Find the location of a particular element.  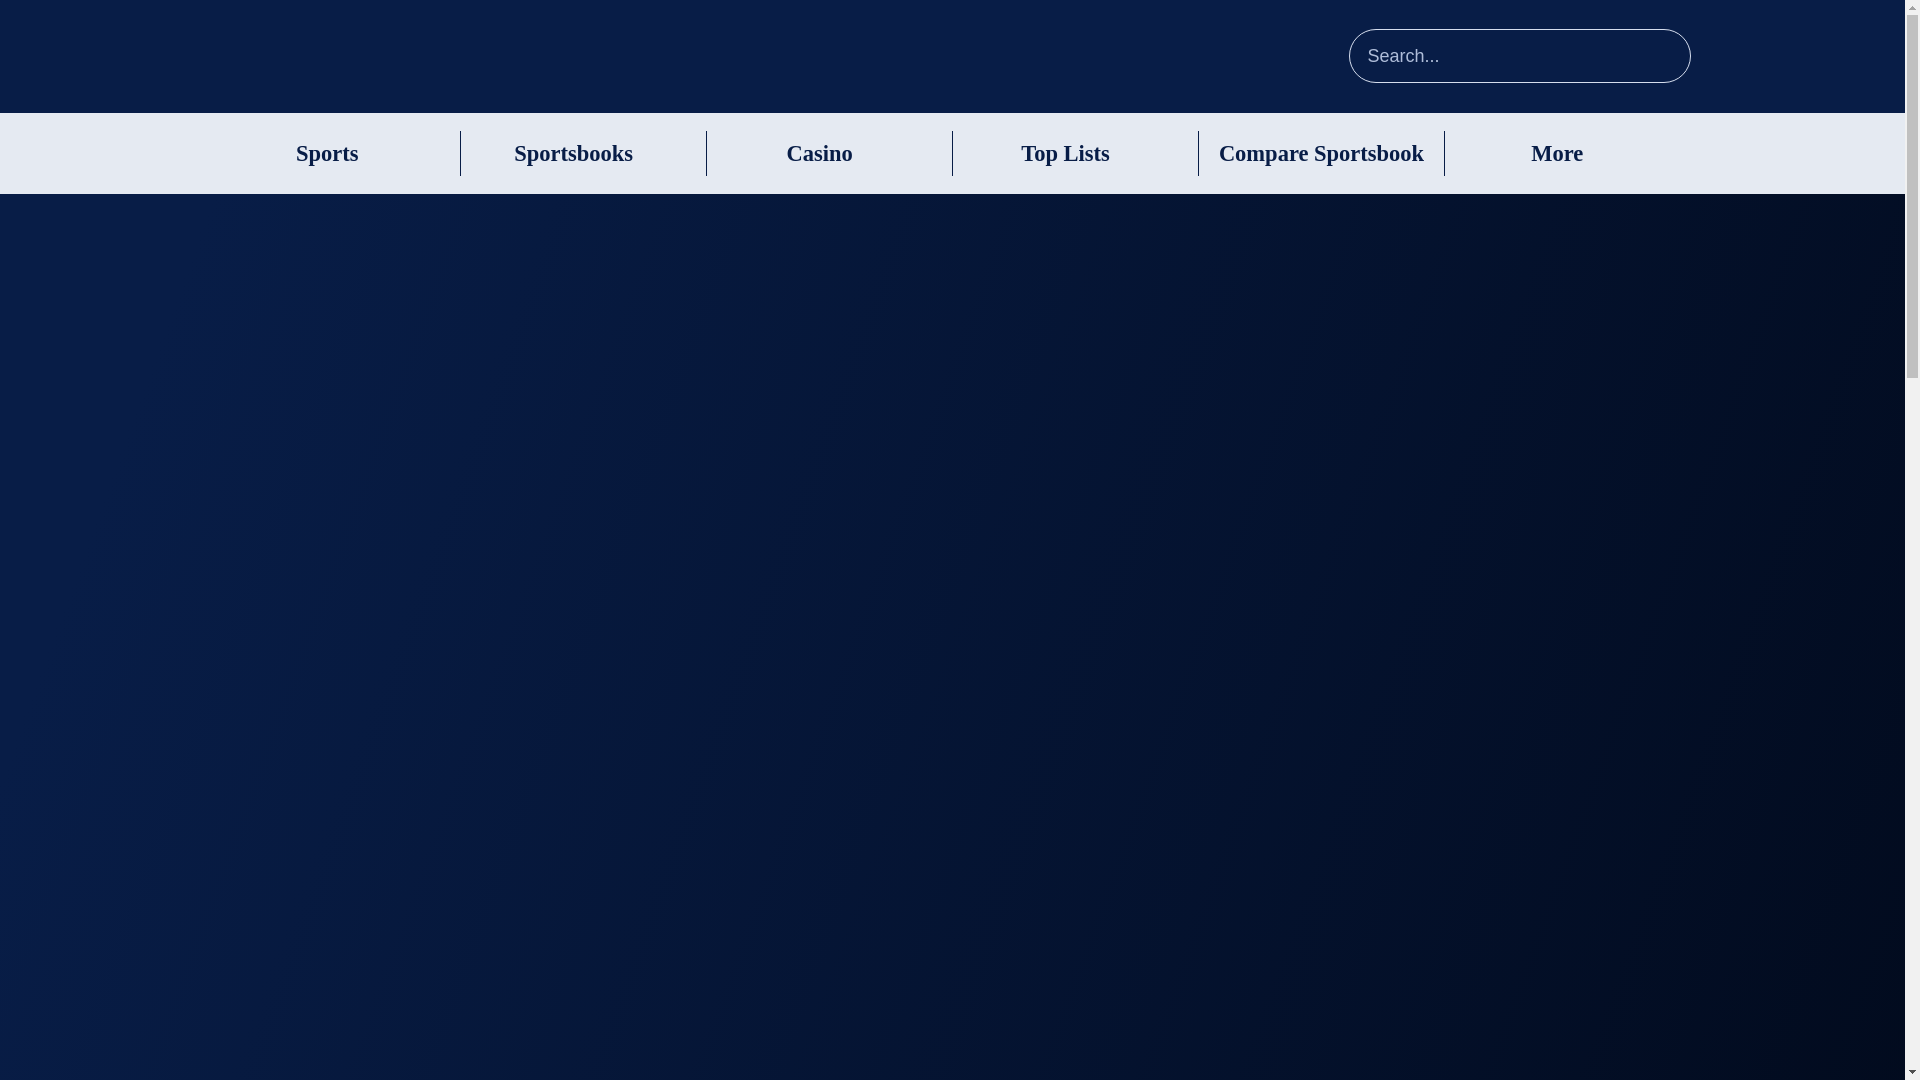

Sportsbooks is located at coordinates (574, 154).